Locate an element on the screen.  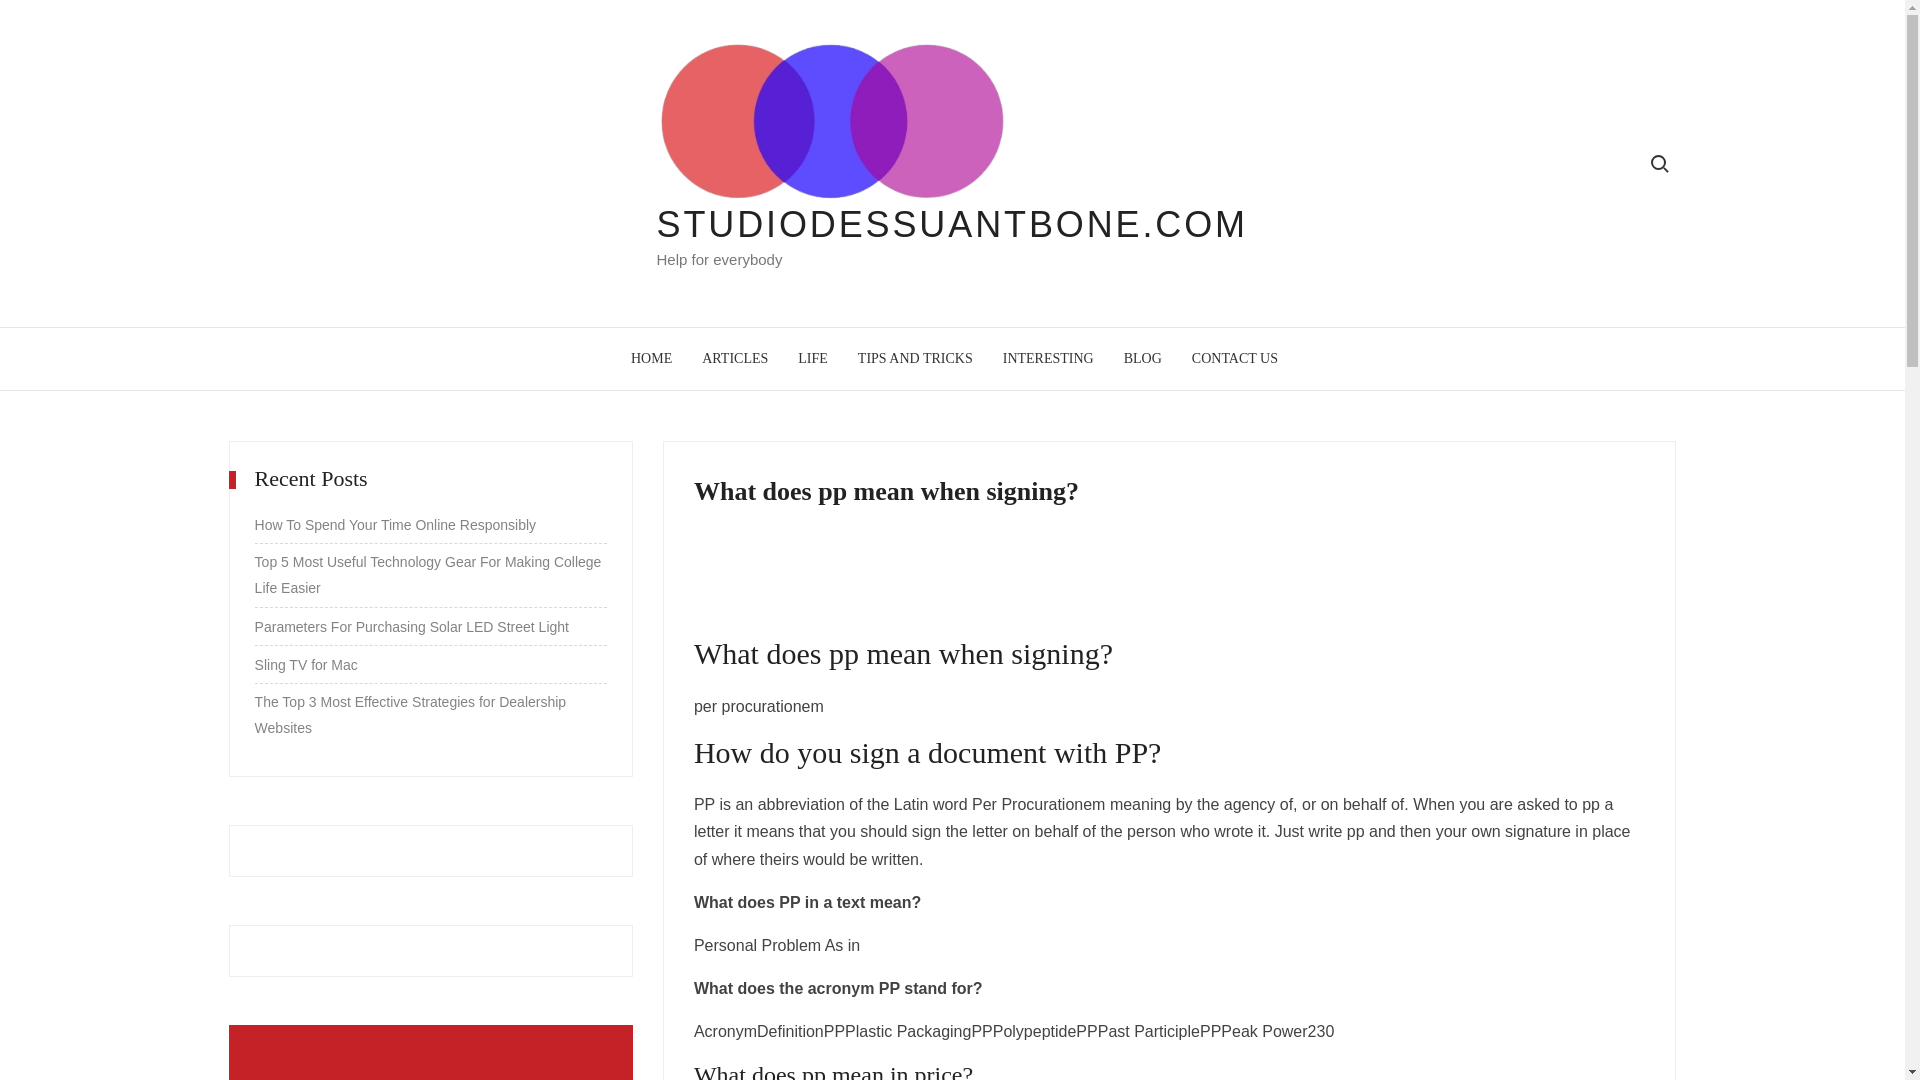
Search for: is located at coordinates (1658, 164).